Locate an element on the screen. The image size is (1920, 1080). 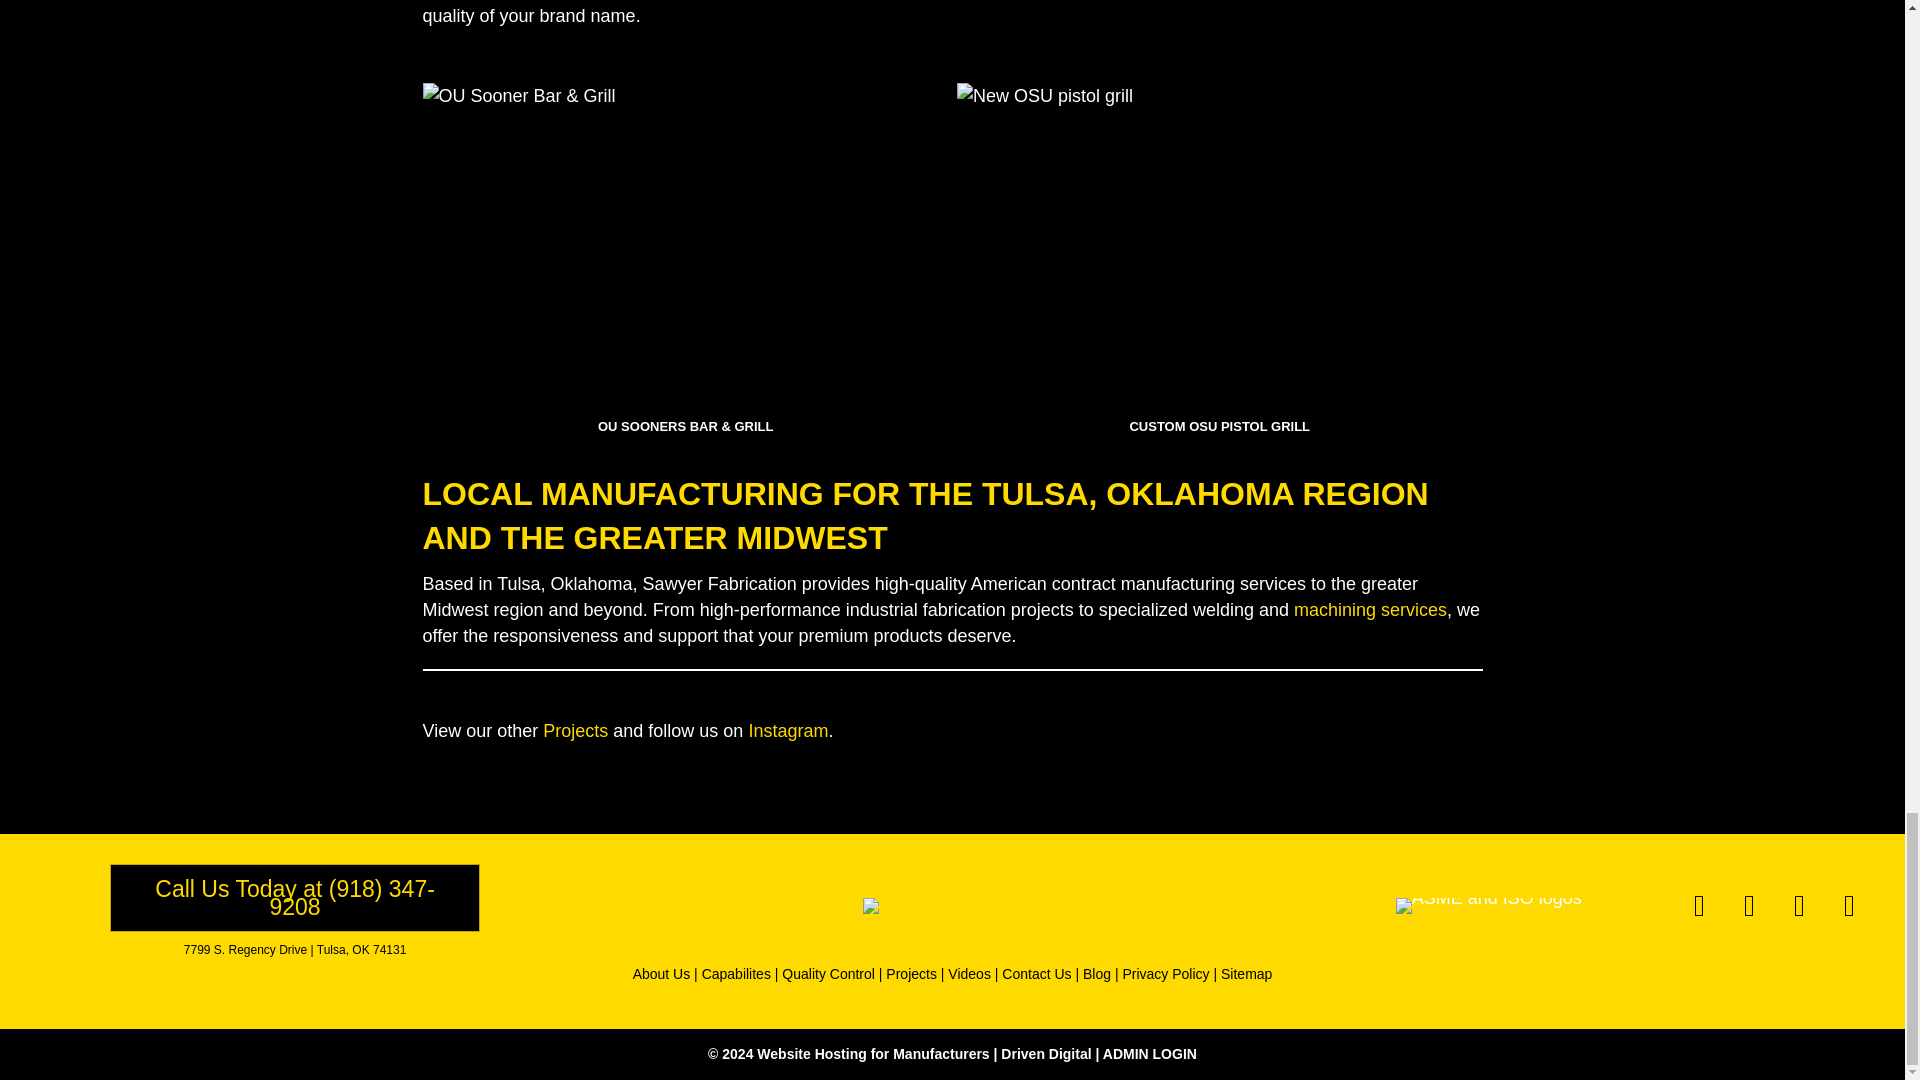
Contact Us is located at coordinates (1036, 973).